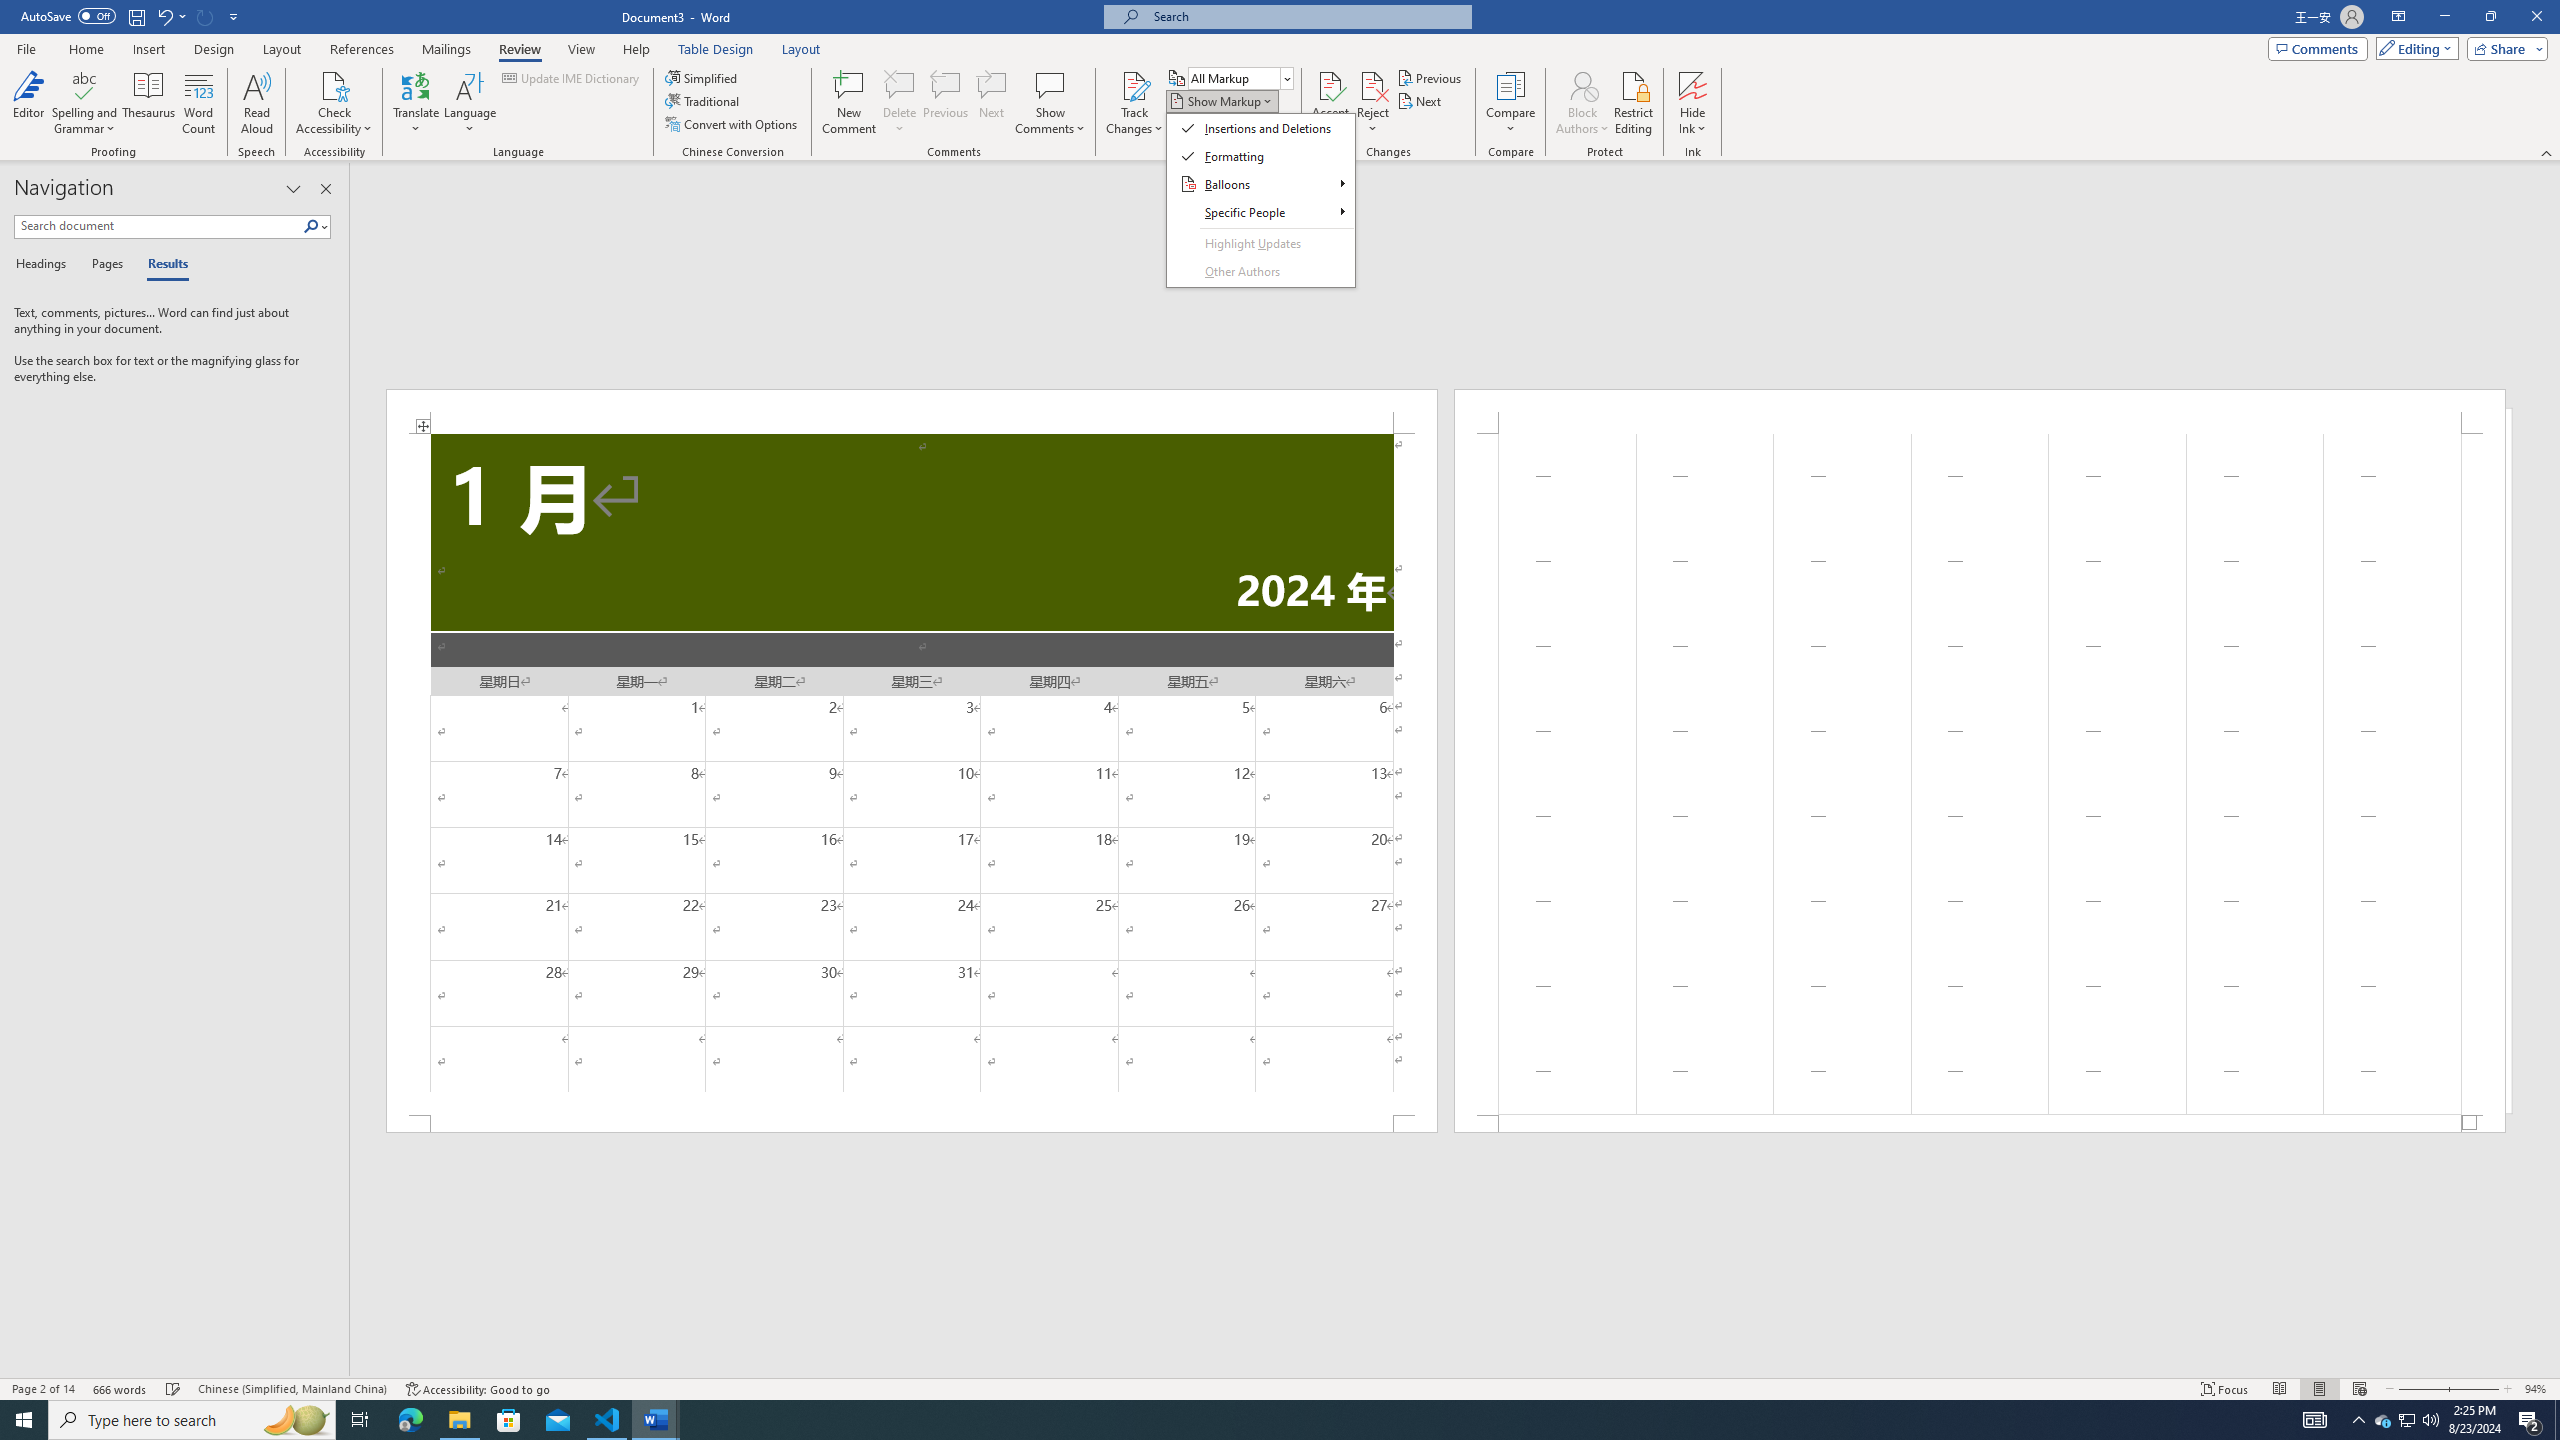 The image size is (2560, 1440). Describe the element at coordinates (1222, 100) in the screenshot. I see `Show Markup` at that location.